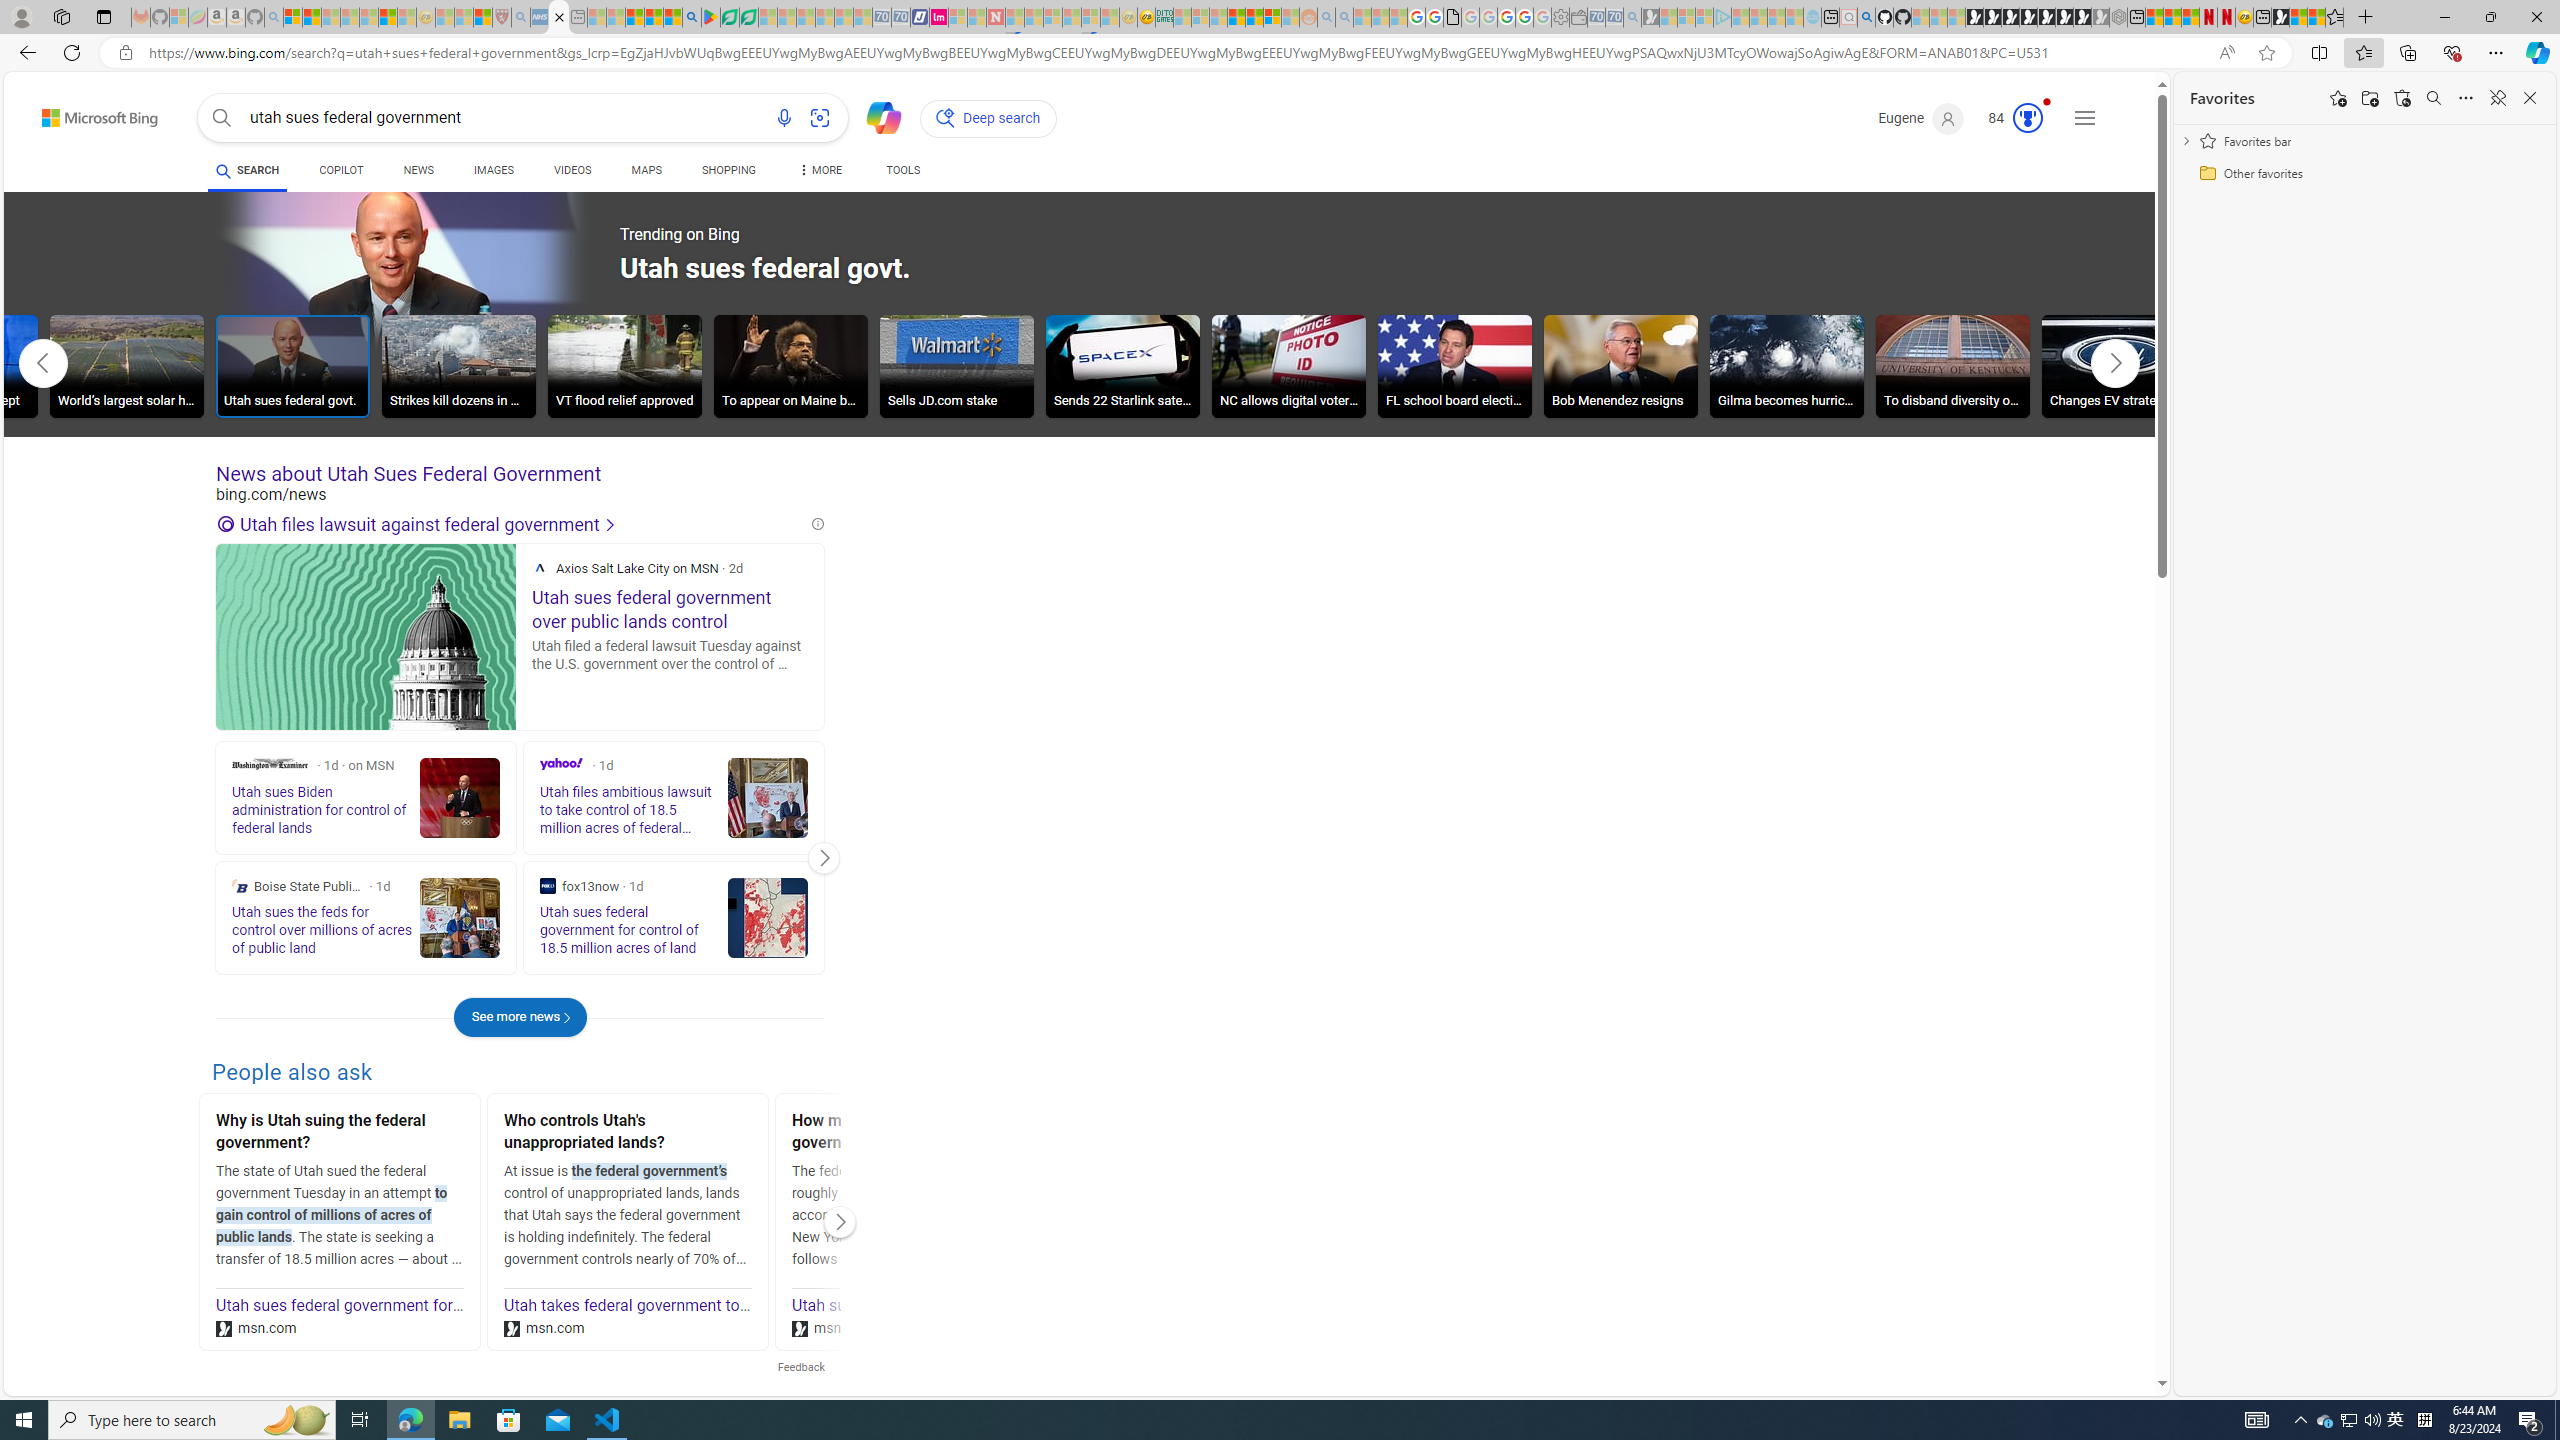 This screenshot has width=2560, height=1440. Describe the element at coordinates (818, 173) in the screenshot. I see `MORE` at that location.